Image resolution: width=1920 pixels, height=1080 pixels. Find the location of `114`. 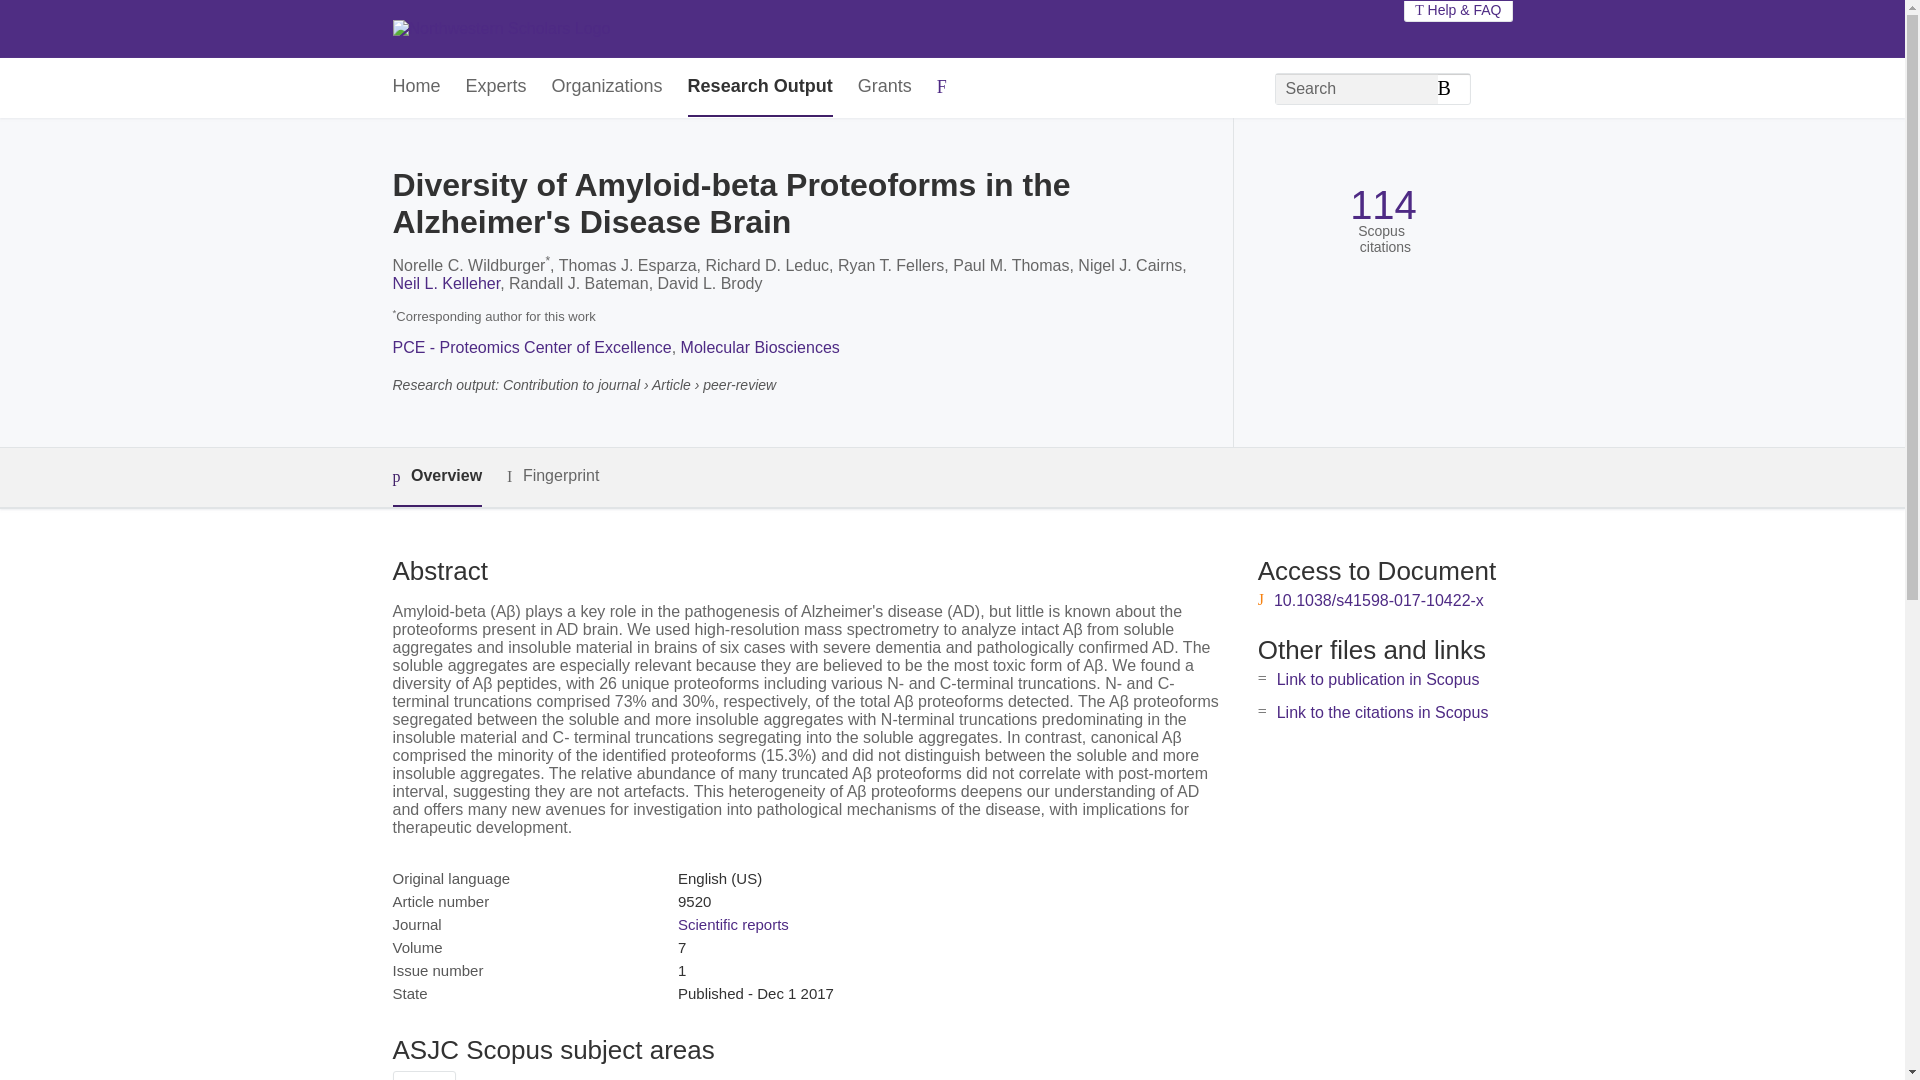

114 is located at coordinates (1382, 204).